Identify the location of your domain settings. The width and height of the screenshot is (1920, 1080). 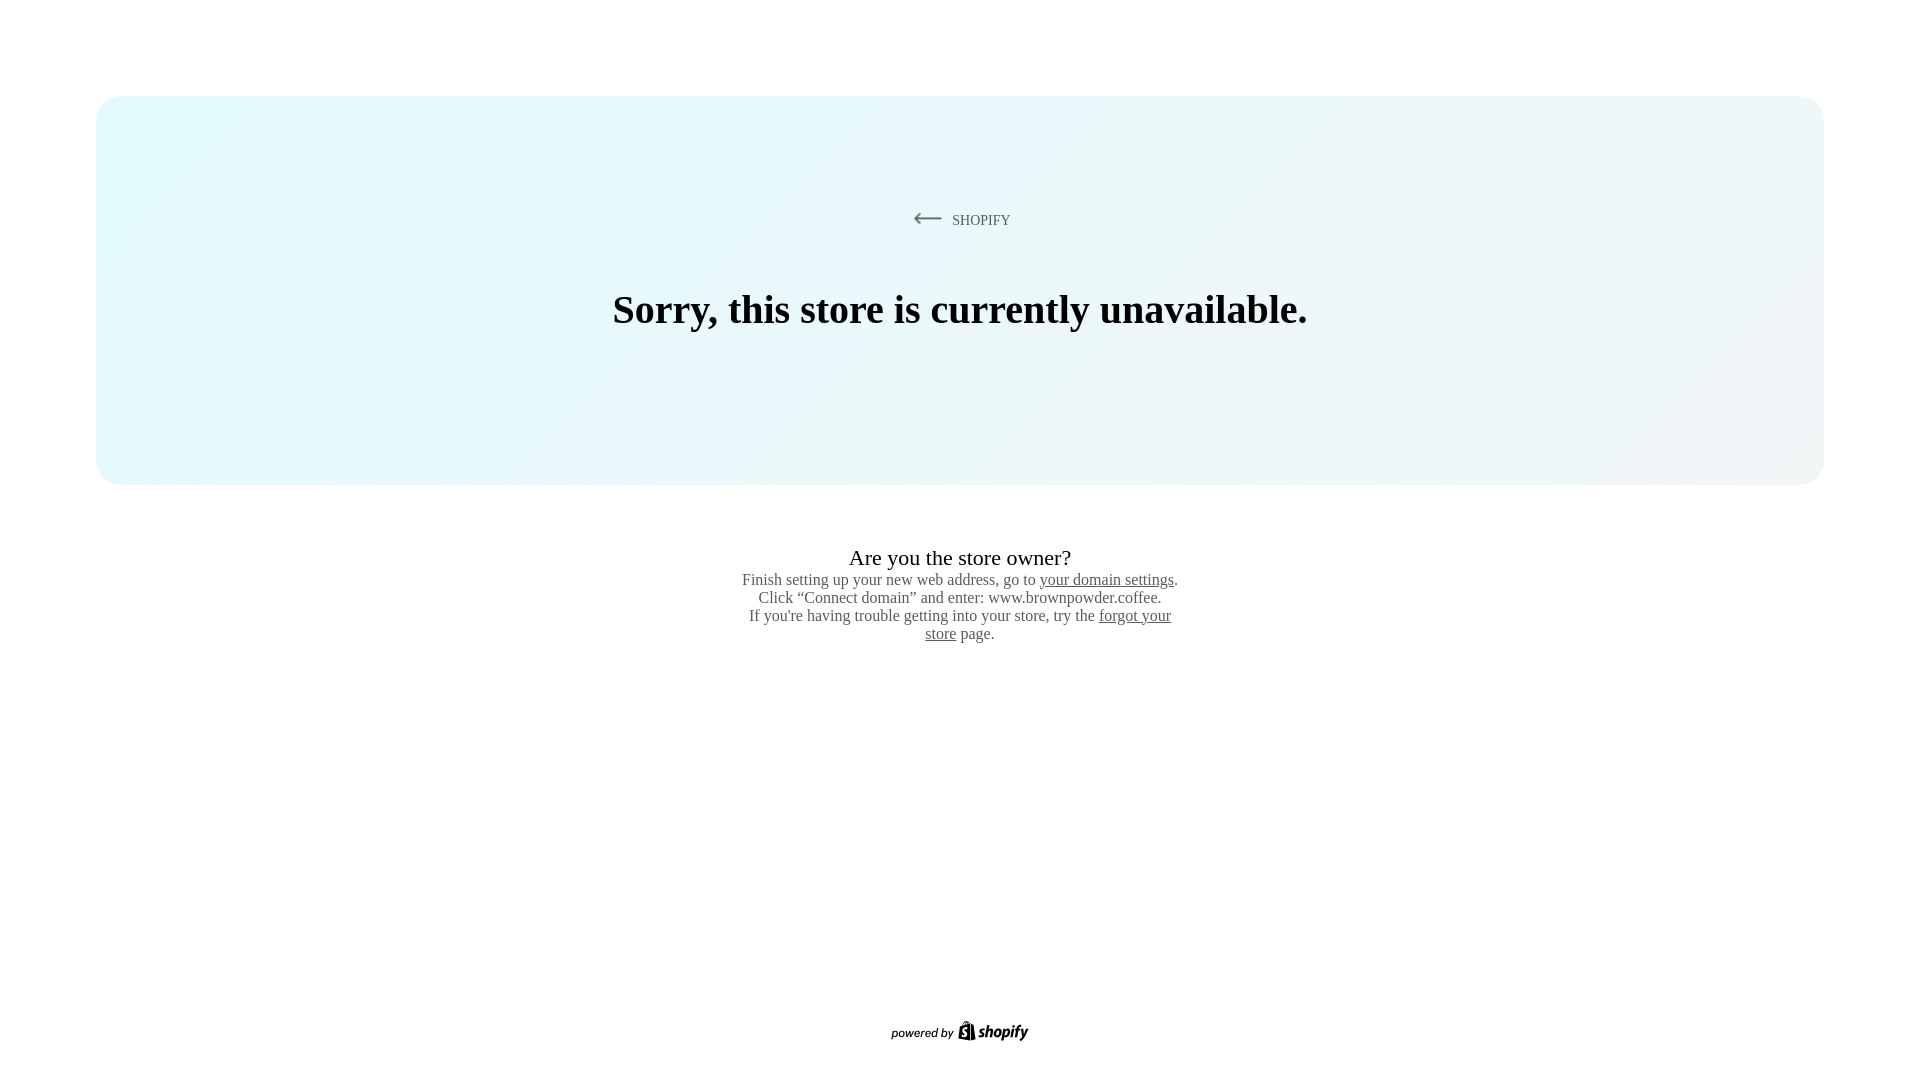
(1106, 579).